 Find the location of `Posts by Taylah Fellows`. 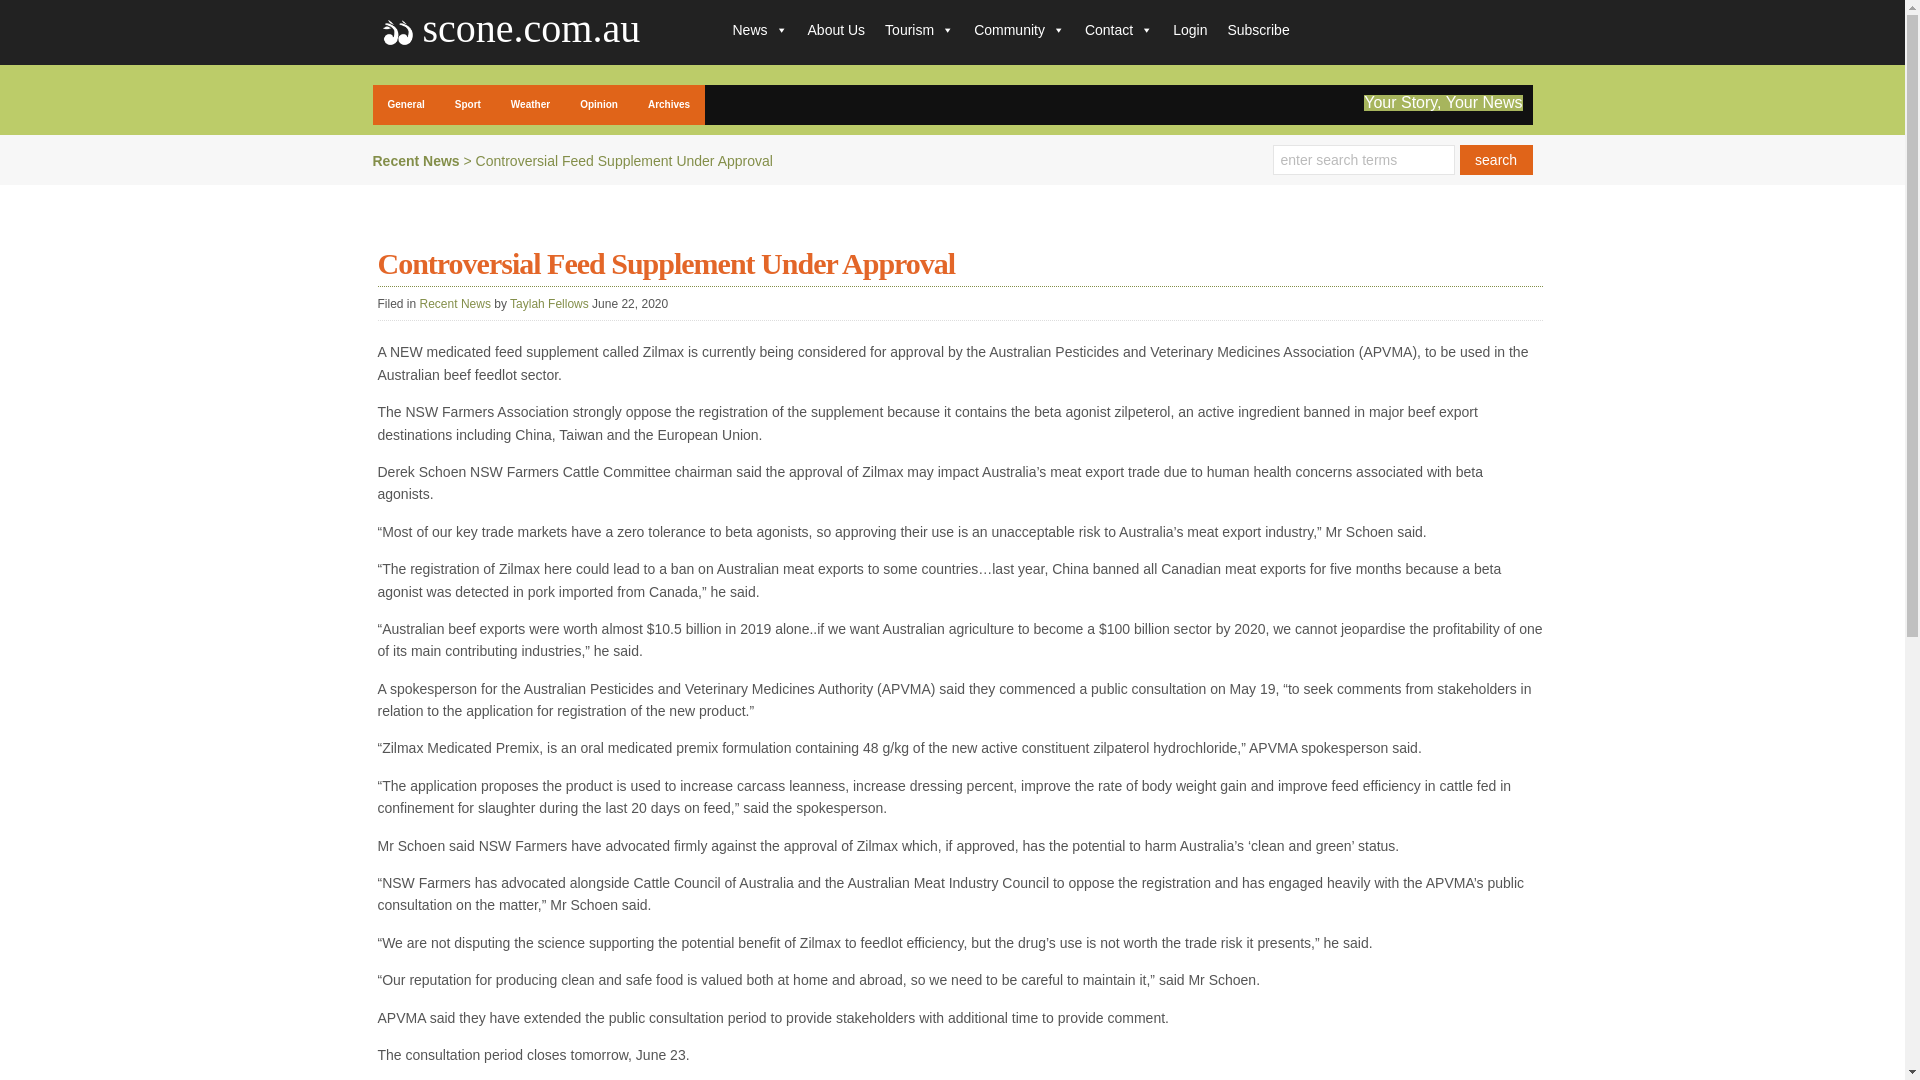

Posts by Taylah Fellows is located at coordinates (550, 304).